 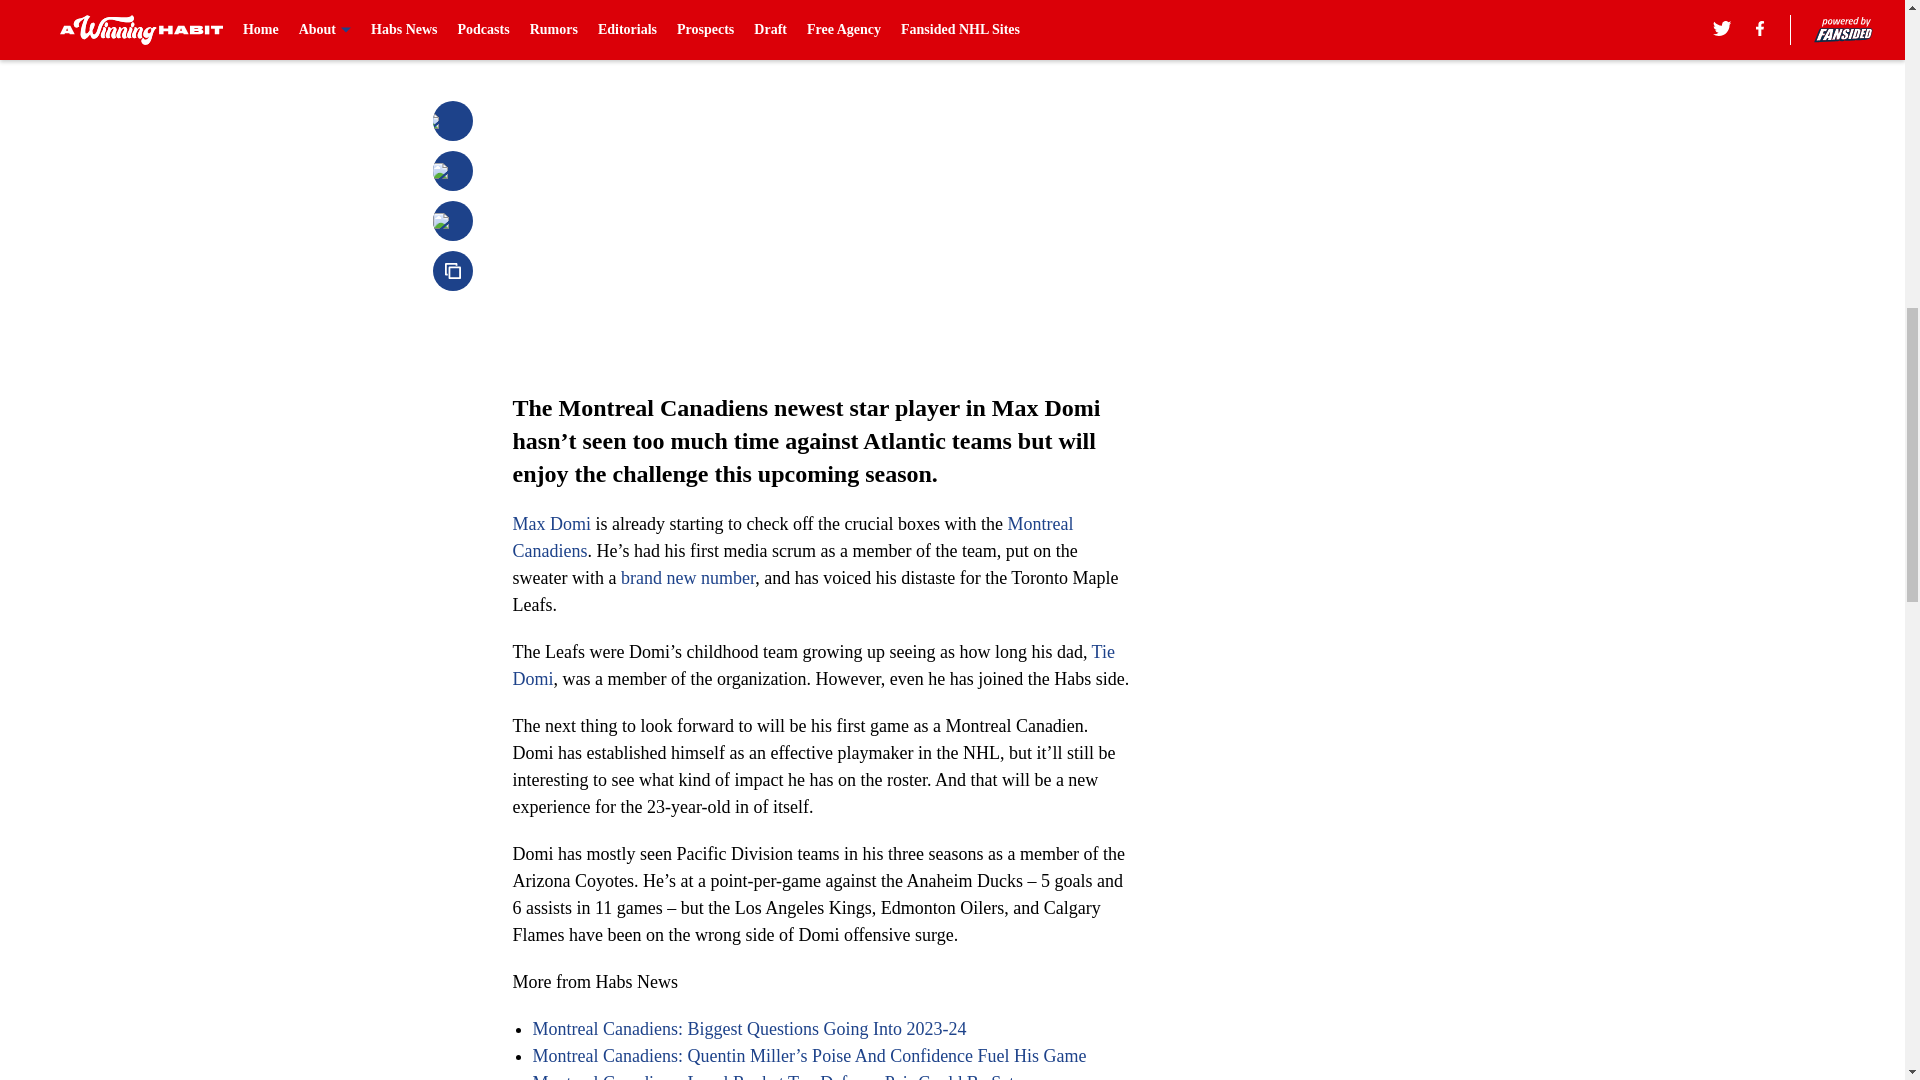 I want to click on Montreal Canadiens, so click(x=792, y=537).